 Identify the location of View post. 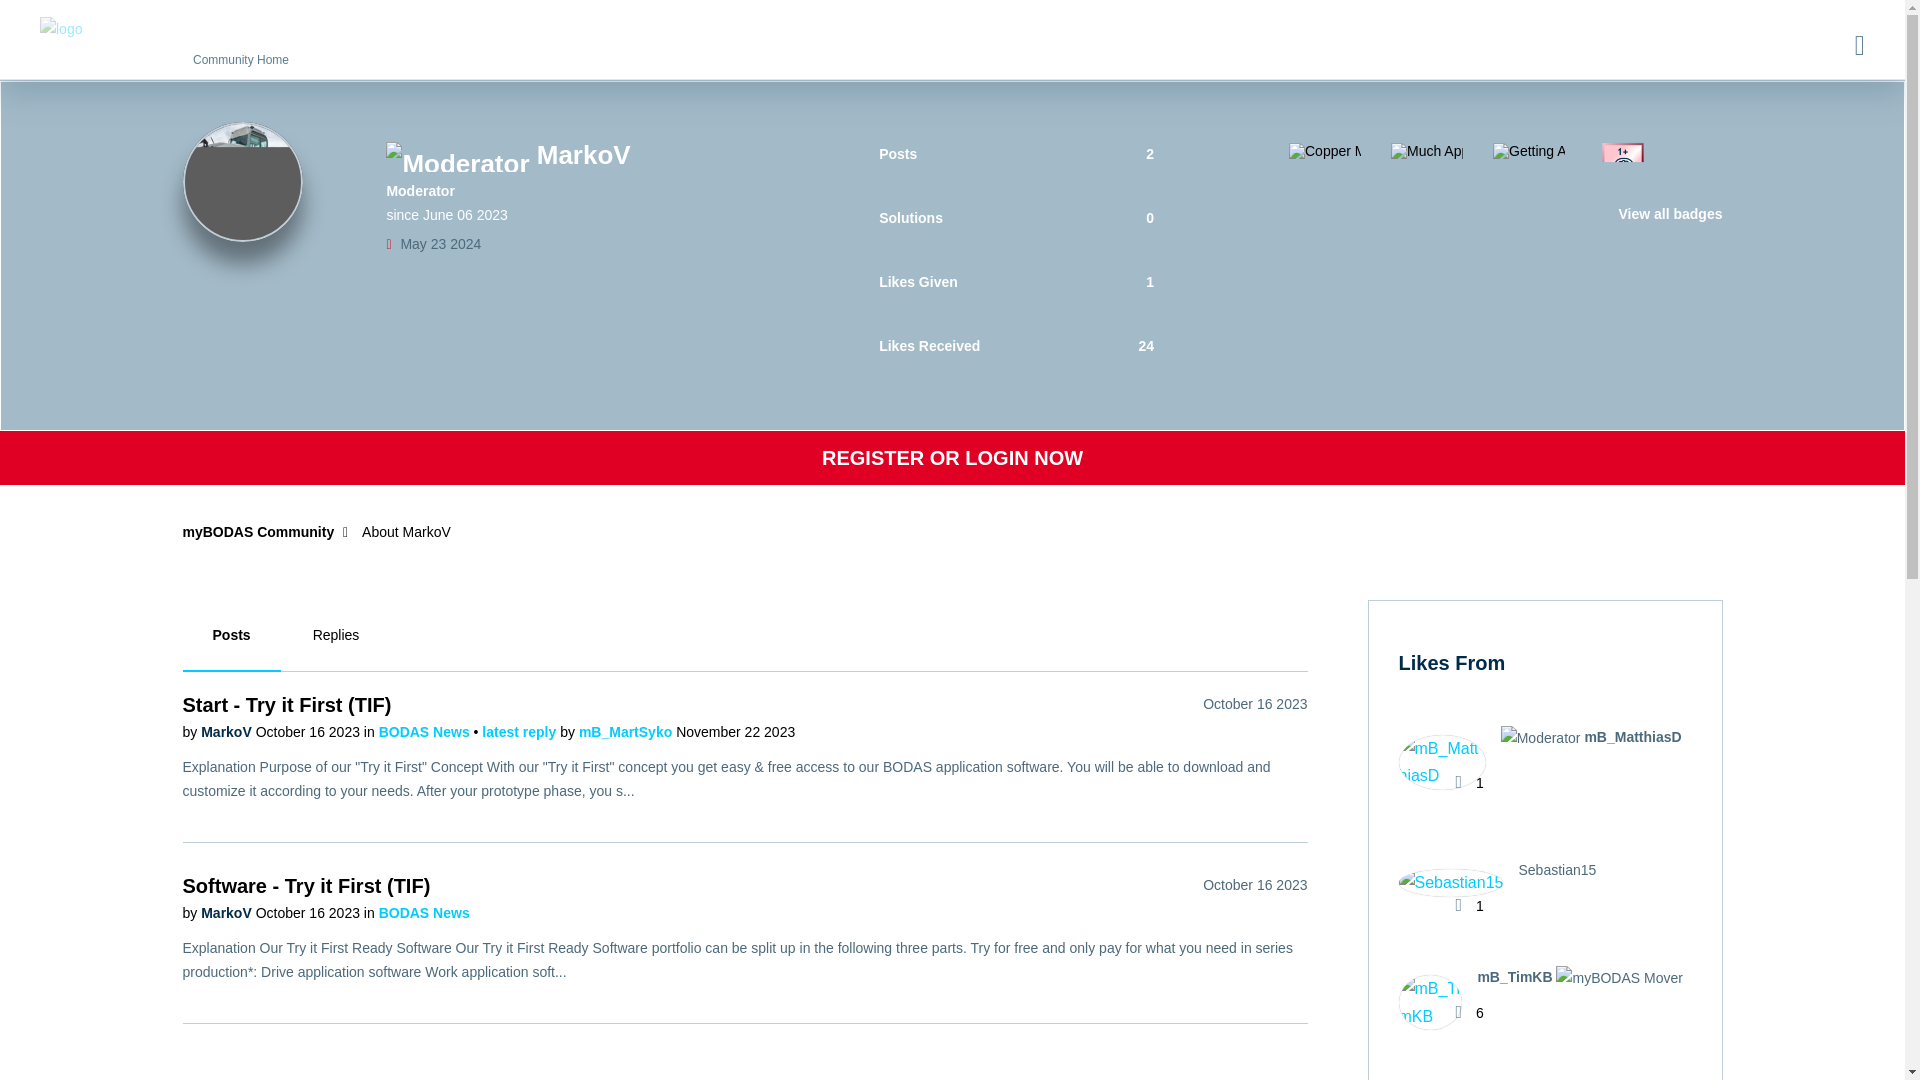
(520, 731).